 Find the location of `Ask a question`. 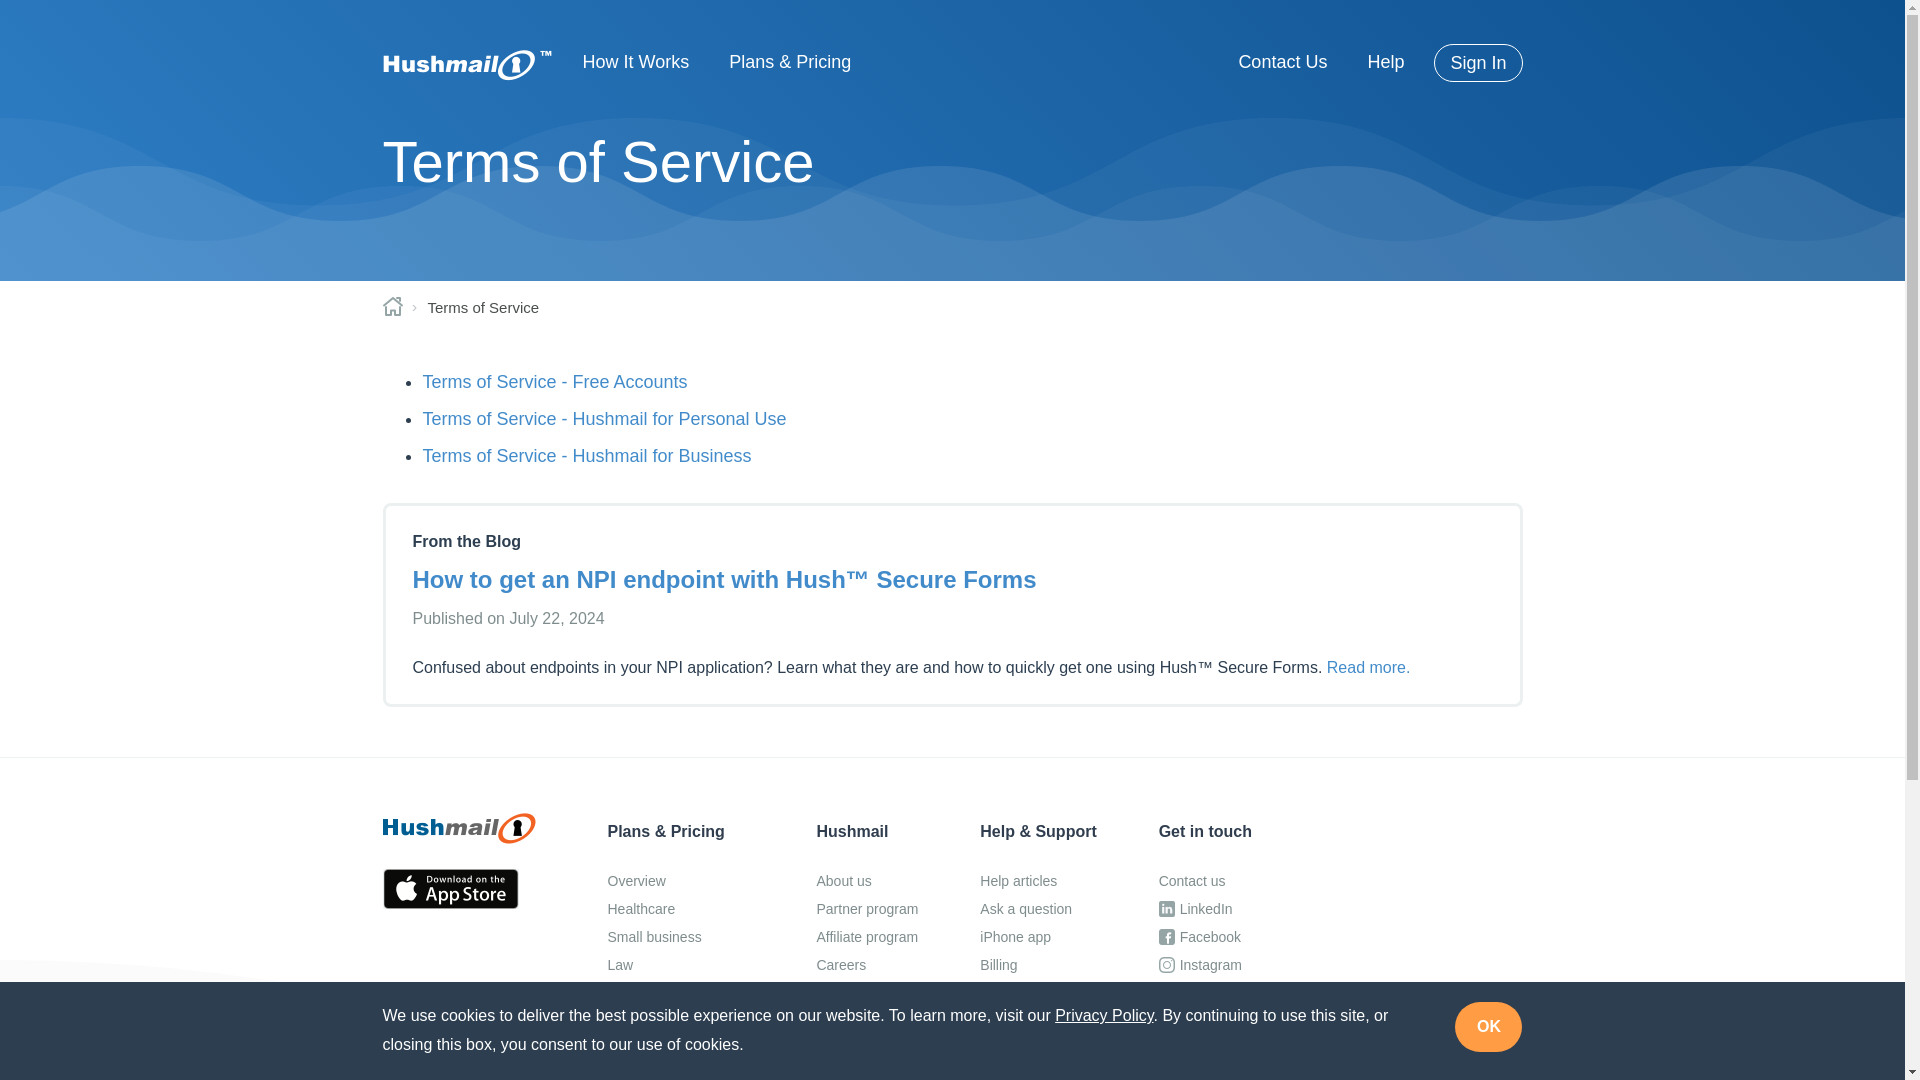

Ask a question is located at coordinates (1038, 909).